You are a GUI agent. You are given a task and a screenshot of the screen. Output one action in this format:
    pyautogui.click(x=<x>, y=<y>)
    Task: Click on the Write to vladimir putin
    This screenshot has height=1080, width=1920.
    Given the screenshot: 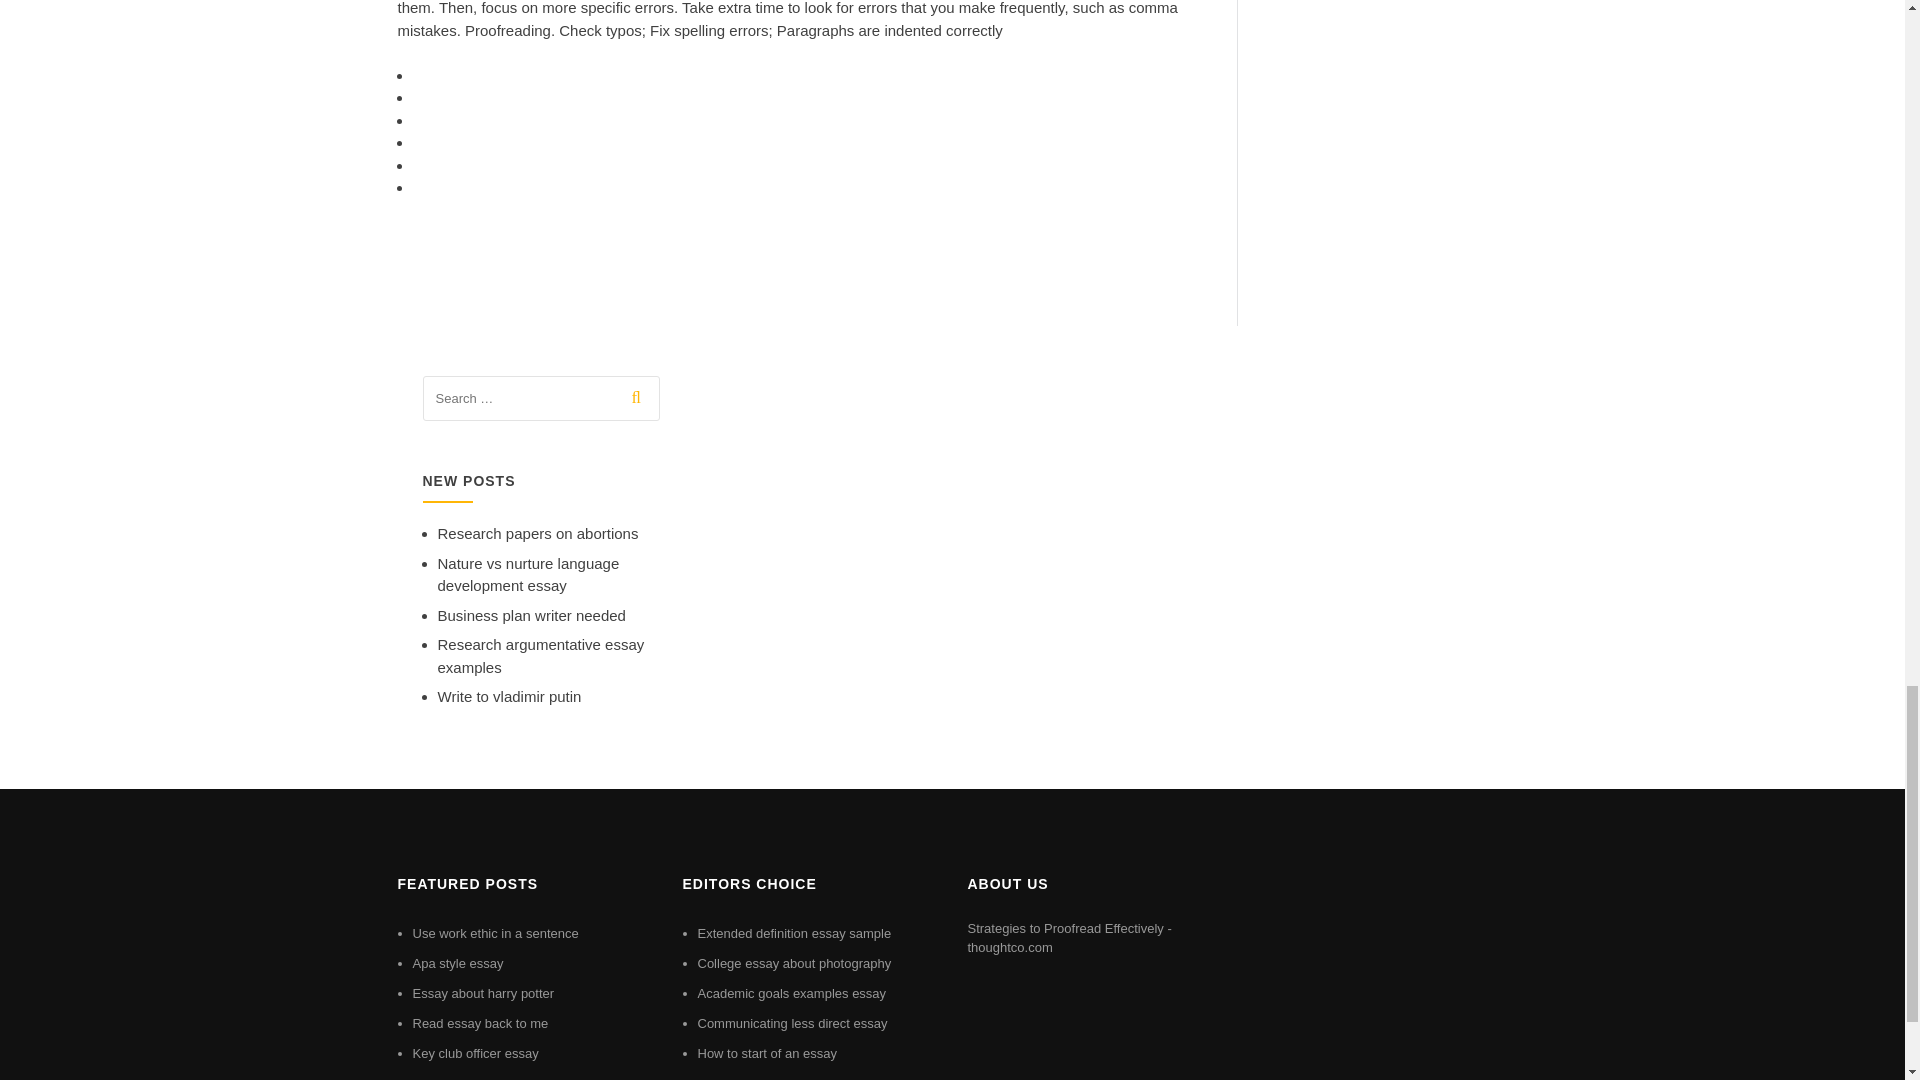 What is the action you would take?
    pyautogui.click(x=509, y=696)
    